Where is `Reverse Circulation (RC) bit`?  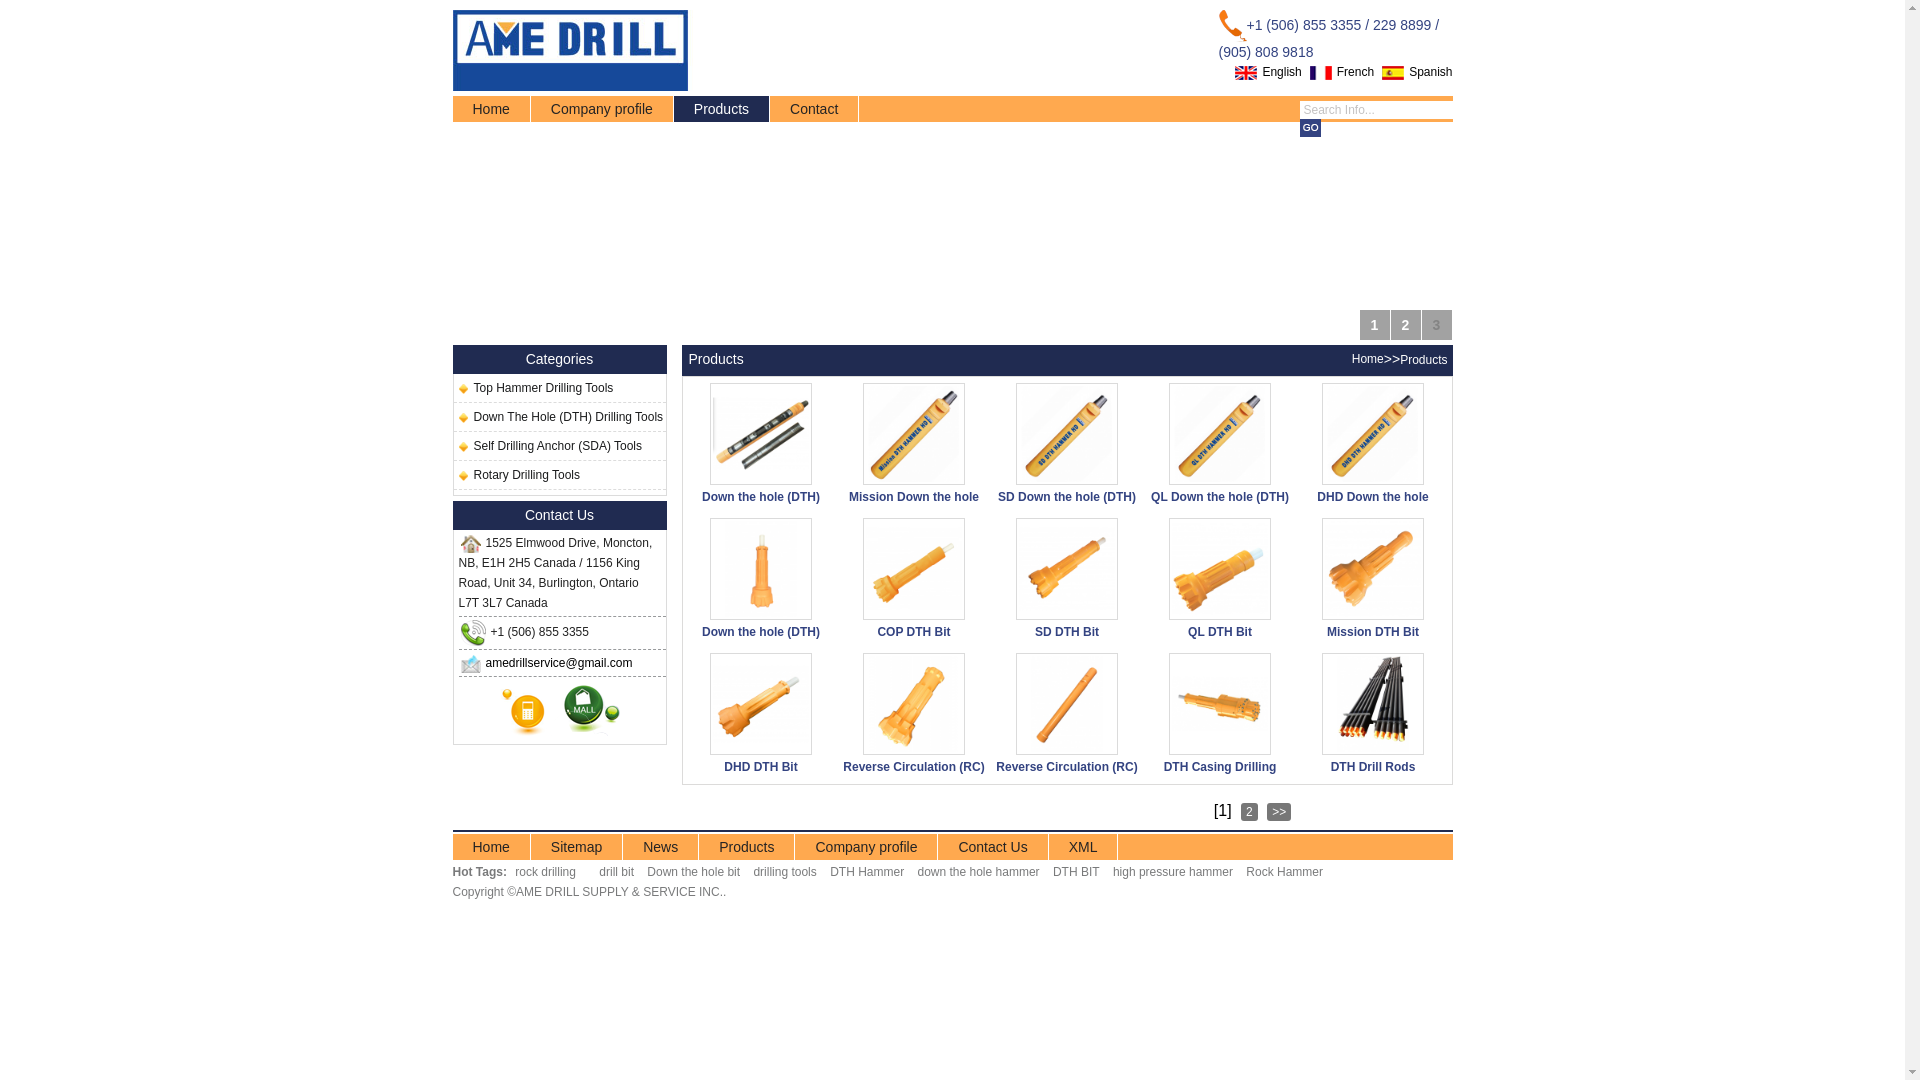 Reverse Circulation (RC) bit is located at coordinates (902, 750).